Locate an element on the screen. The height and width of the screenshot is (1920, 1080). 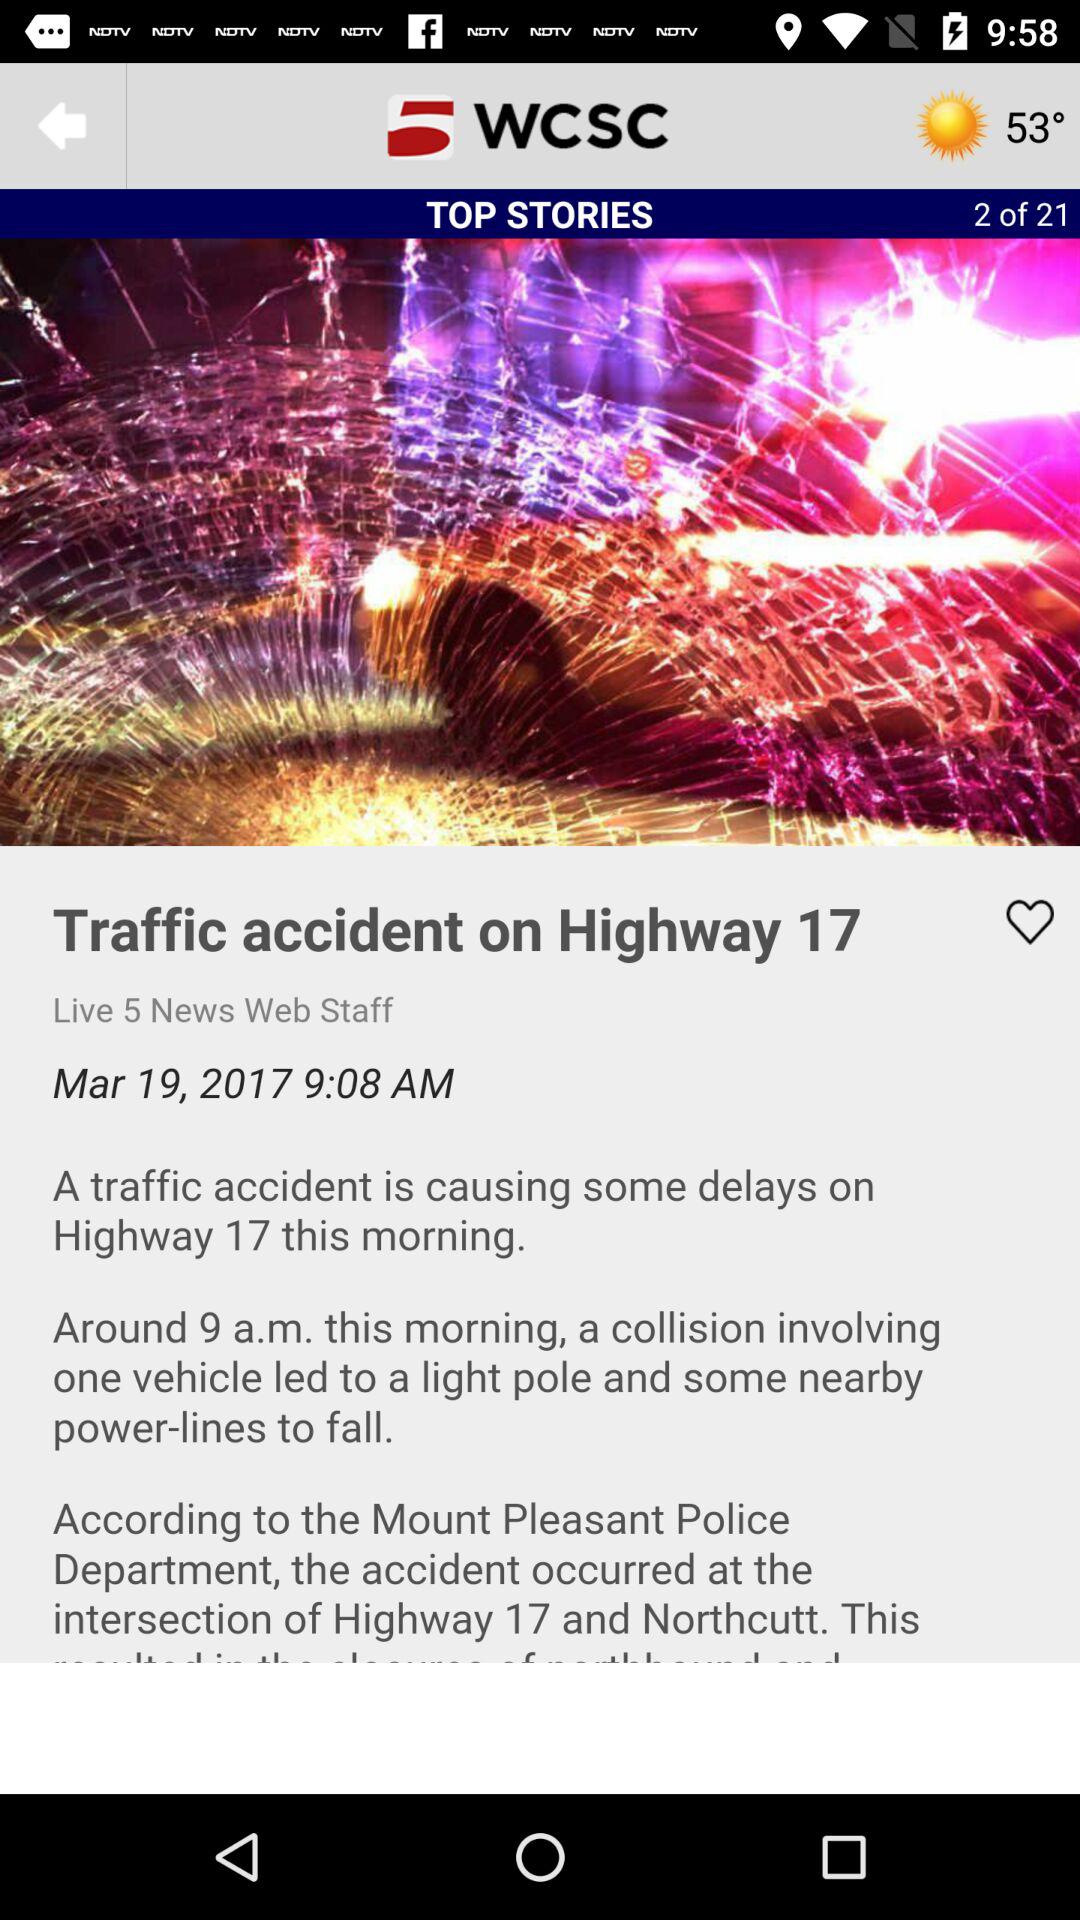
like is located at coordinates (1017, 922).